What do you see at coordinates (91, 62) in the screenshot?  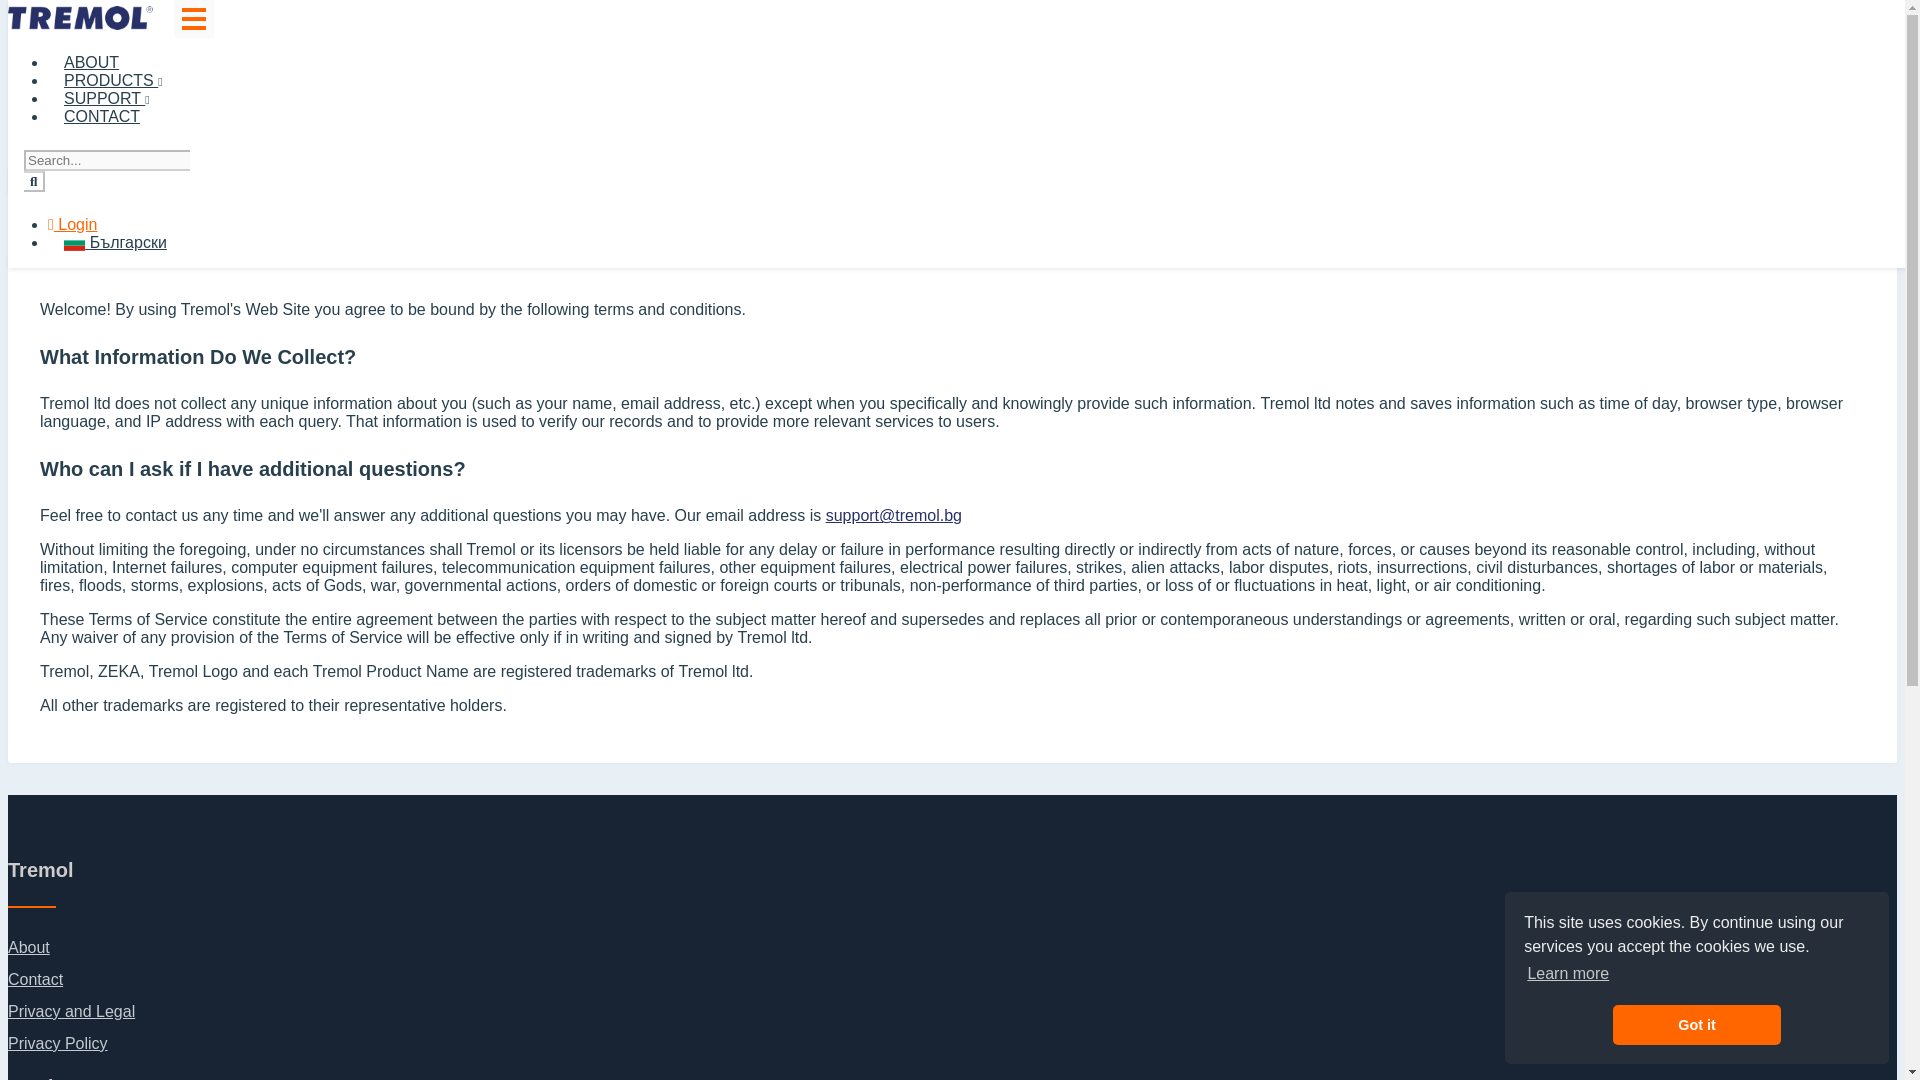 I see `ABOUT` at bounding box center [91, 62].